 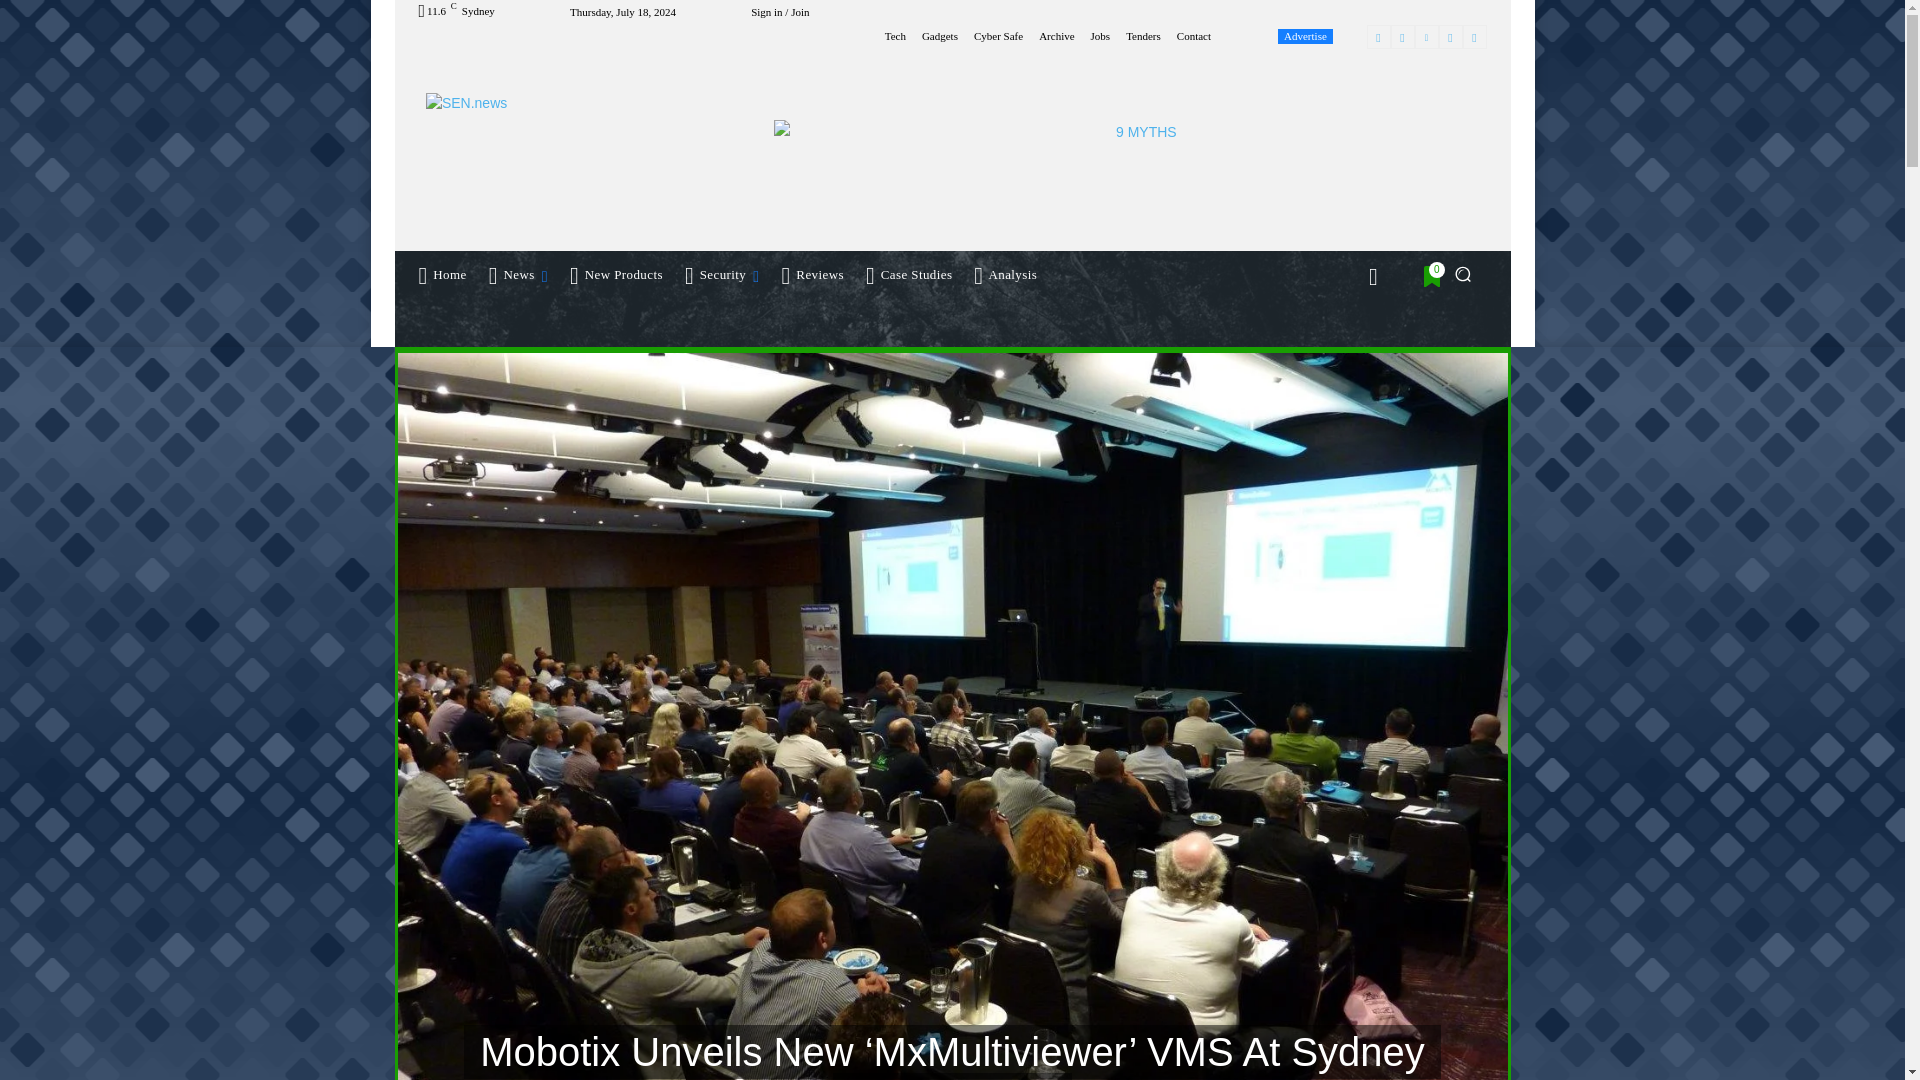 What do you see at coordinates (1100, 36) in the screenshot?
I see `Jobs` at bounding box center [1100, 36].